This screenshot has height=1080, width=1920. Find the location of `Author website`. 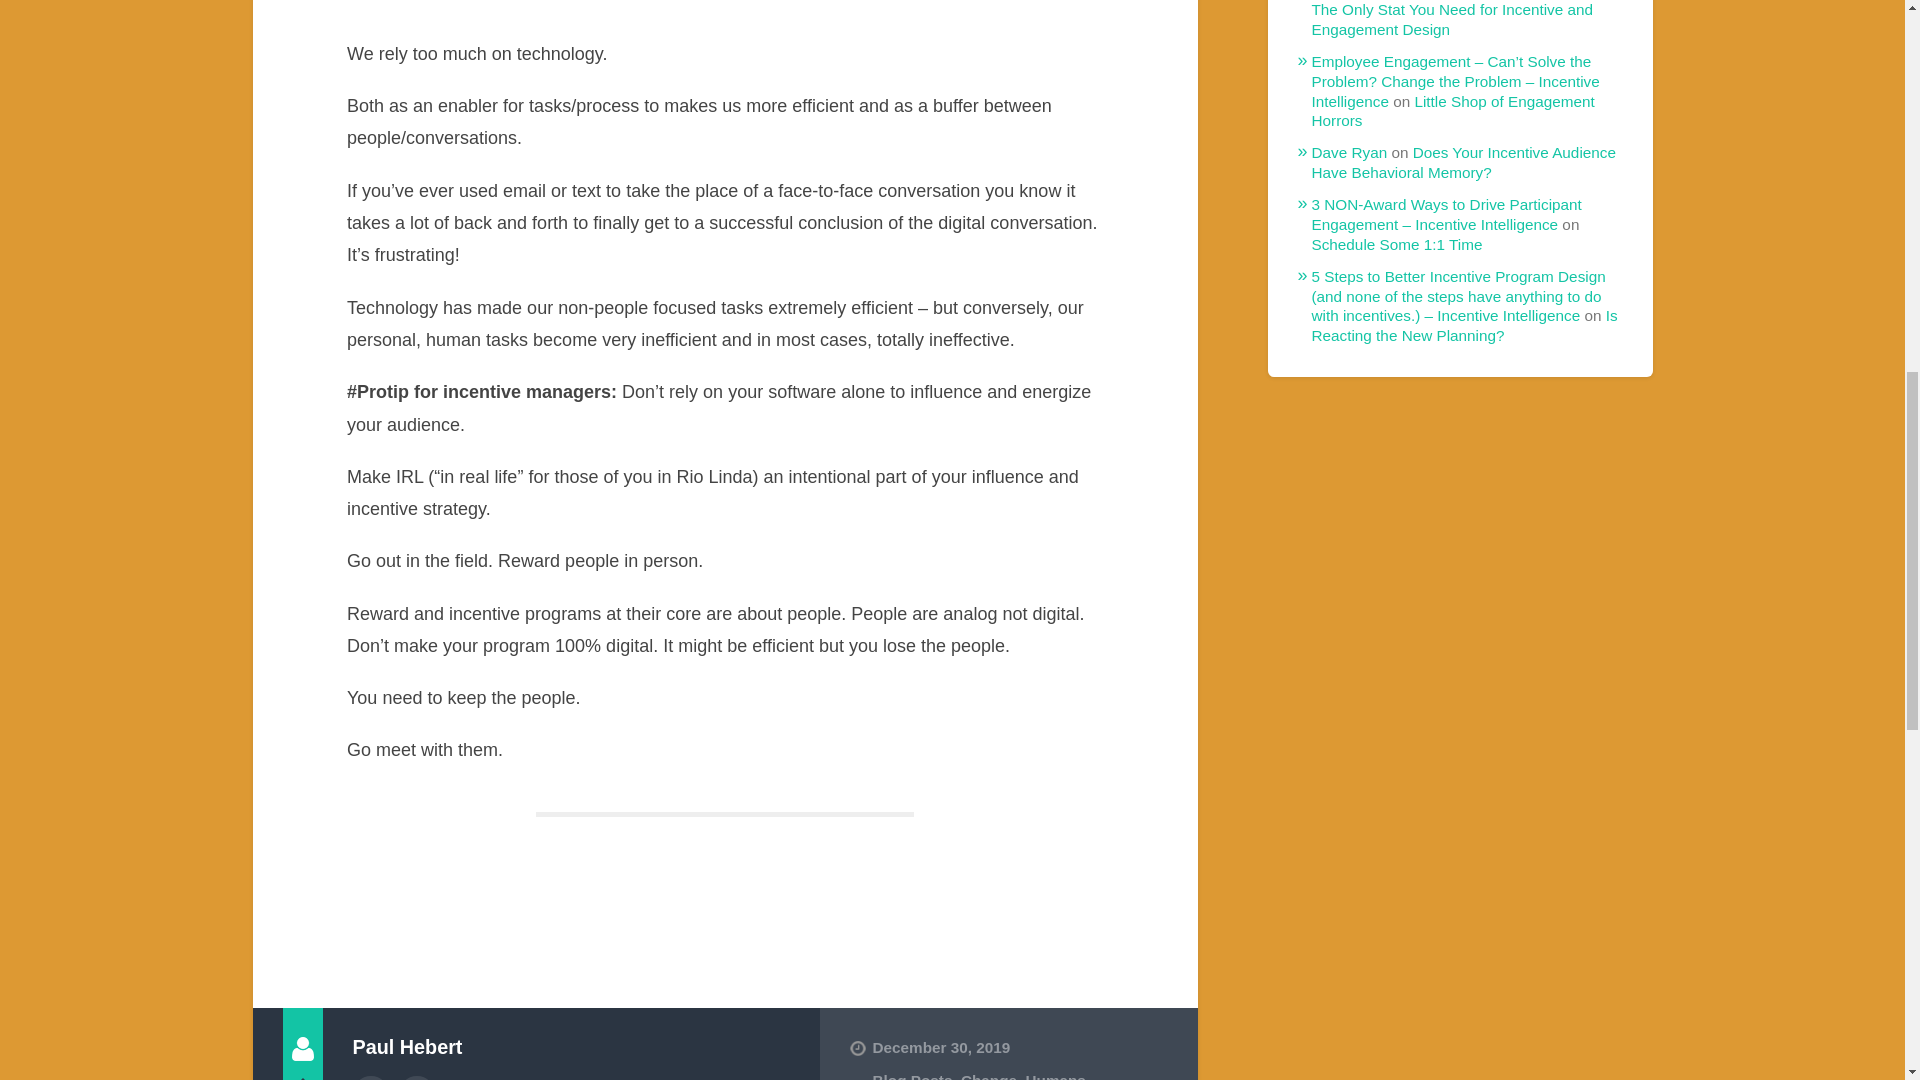

Author website is located at coordinates (417, 1078).